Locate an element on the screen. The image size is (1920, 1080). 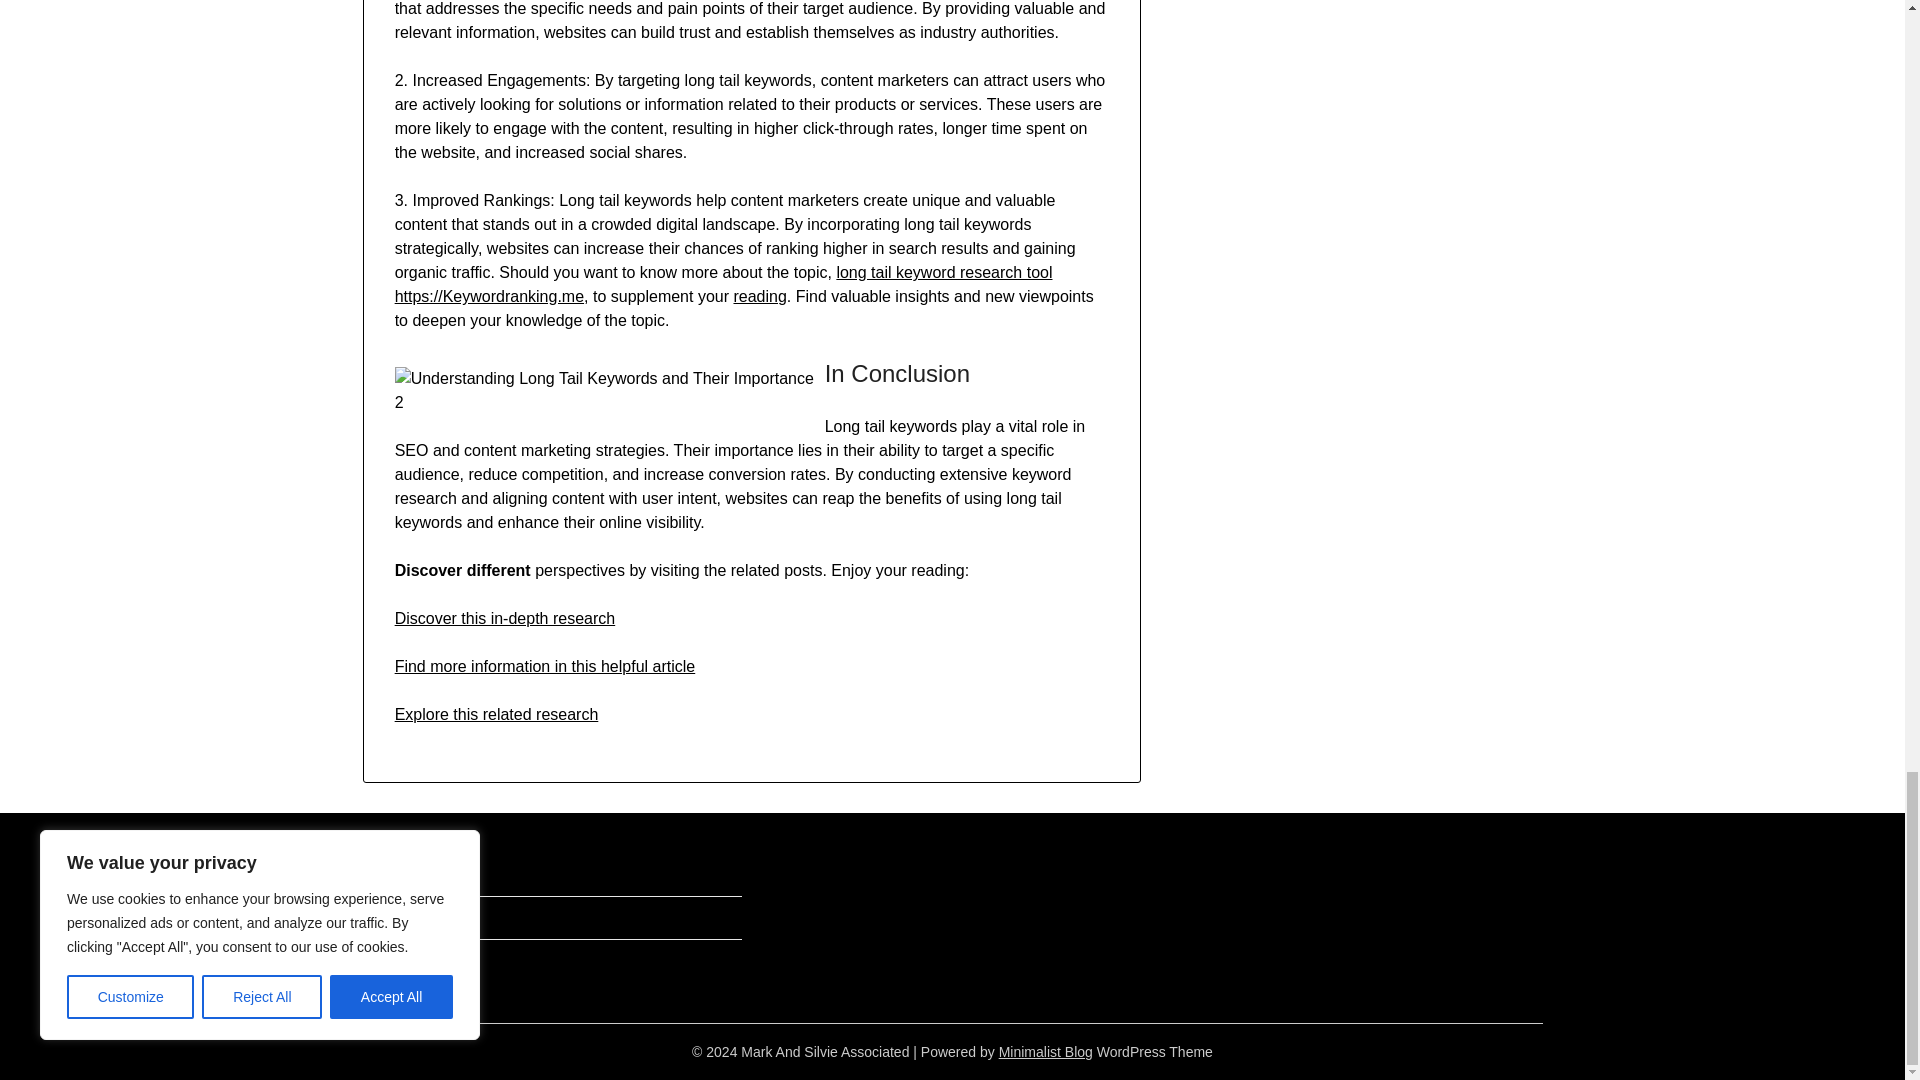
Discover this in-depth research is located at coordinates (506, 618).